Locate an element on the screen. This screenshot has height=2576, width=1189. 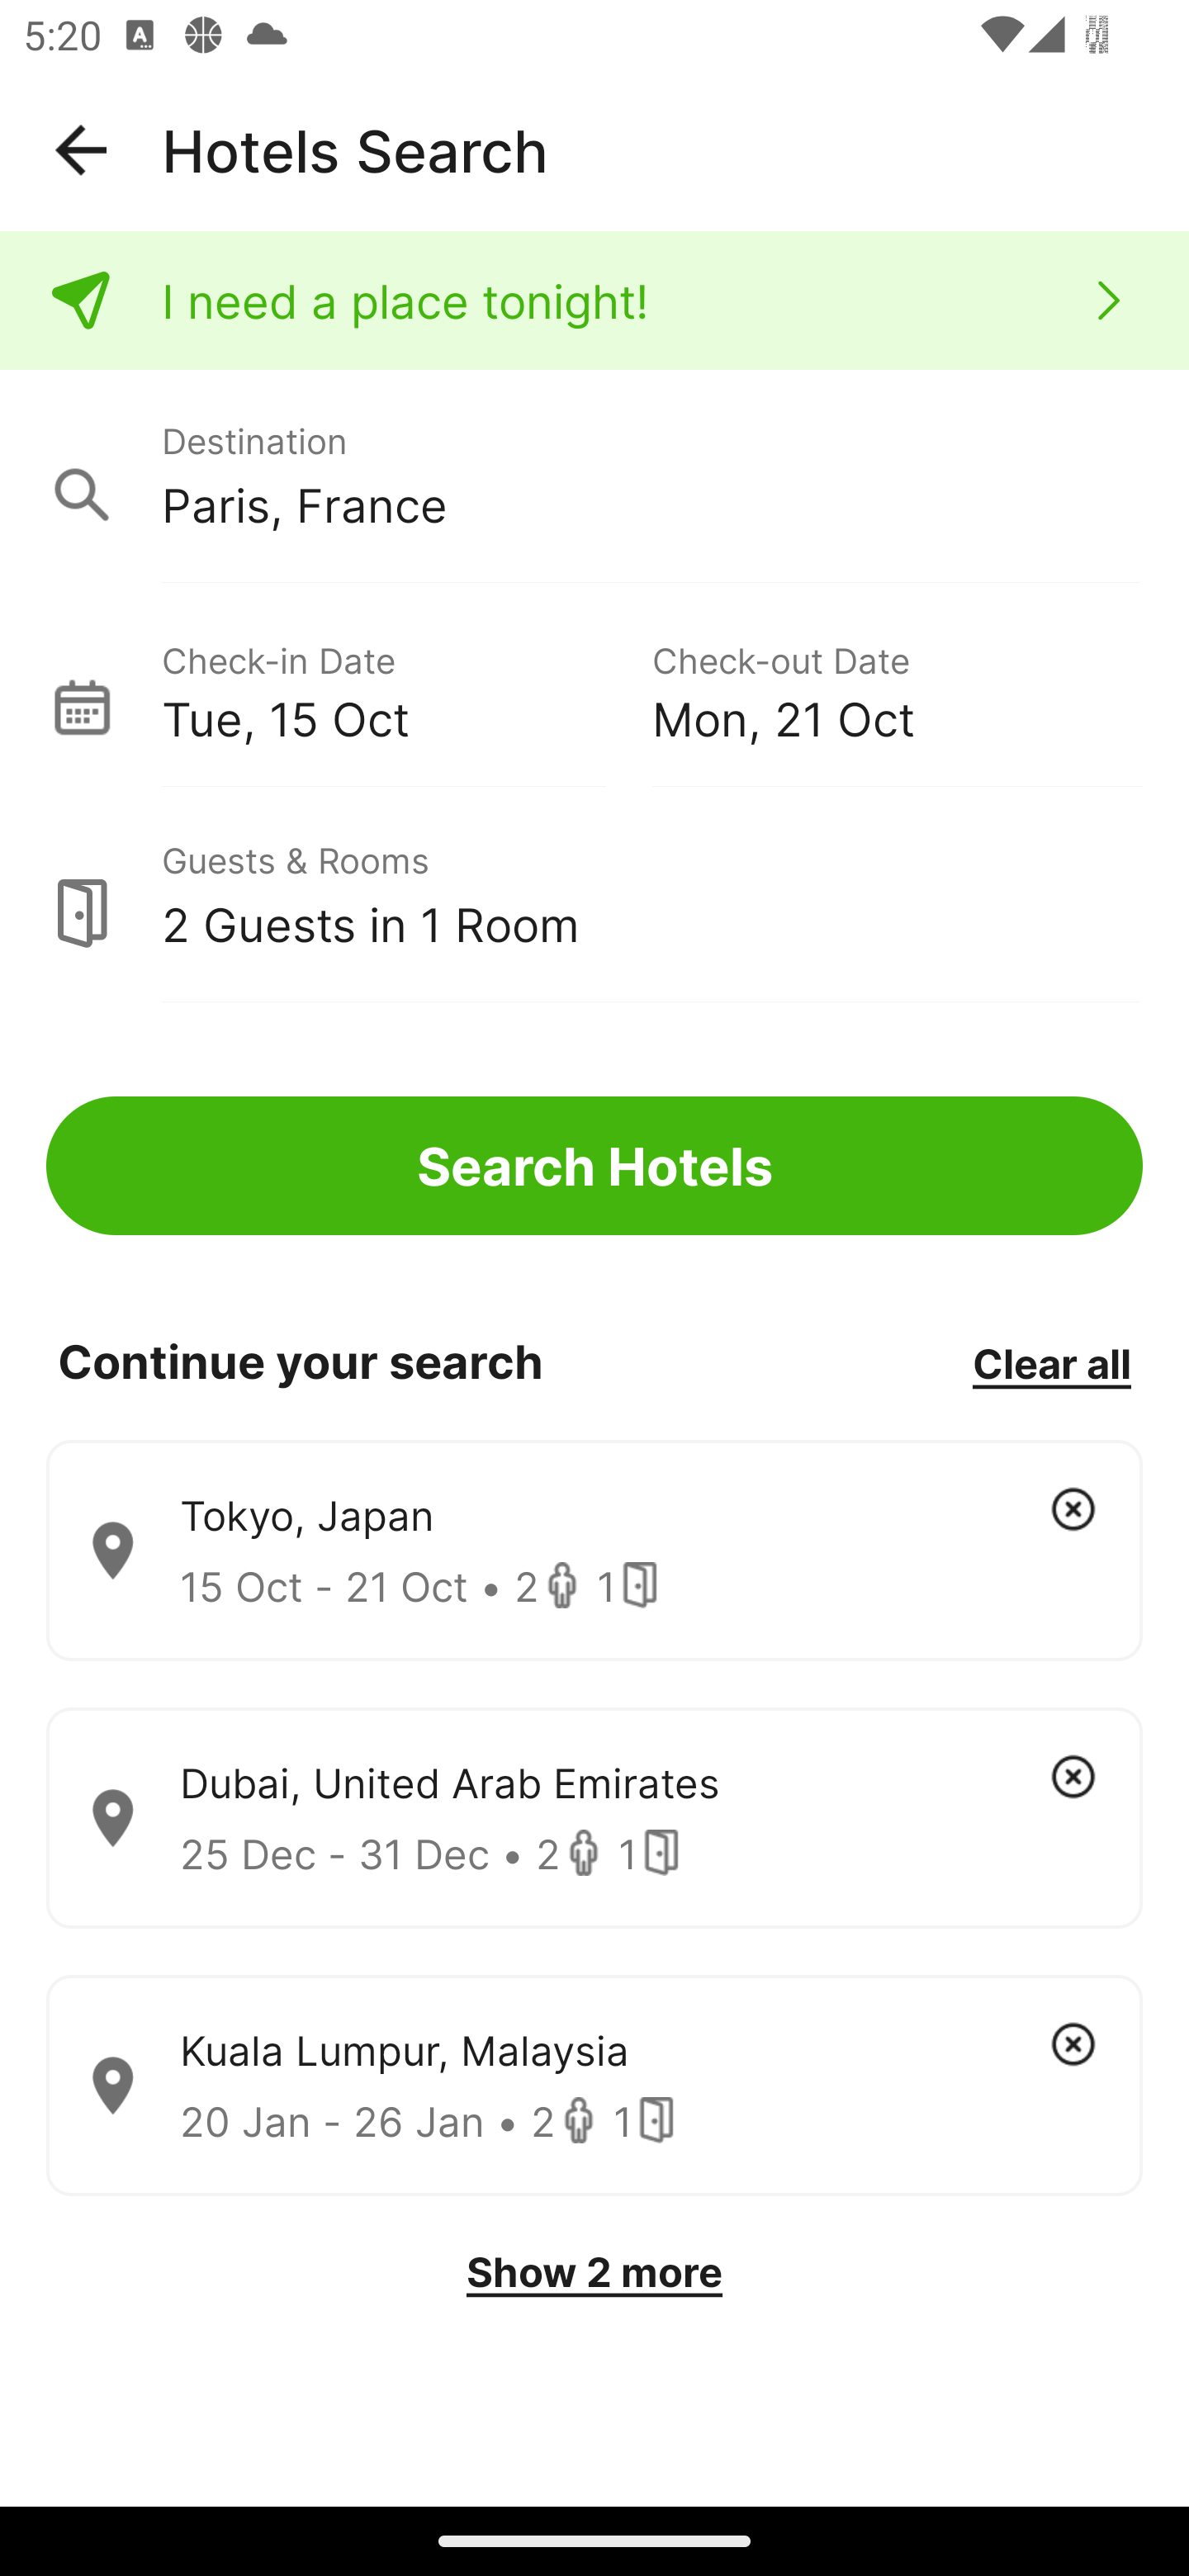
I need a place tonight! is located at coordinates (594, 301).